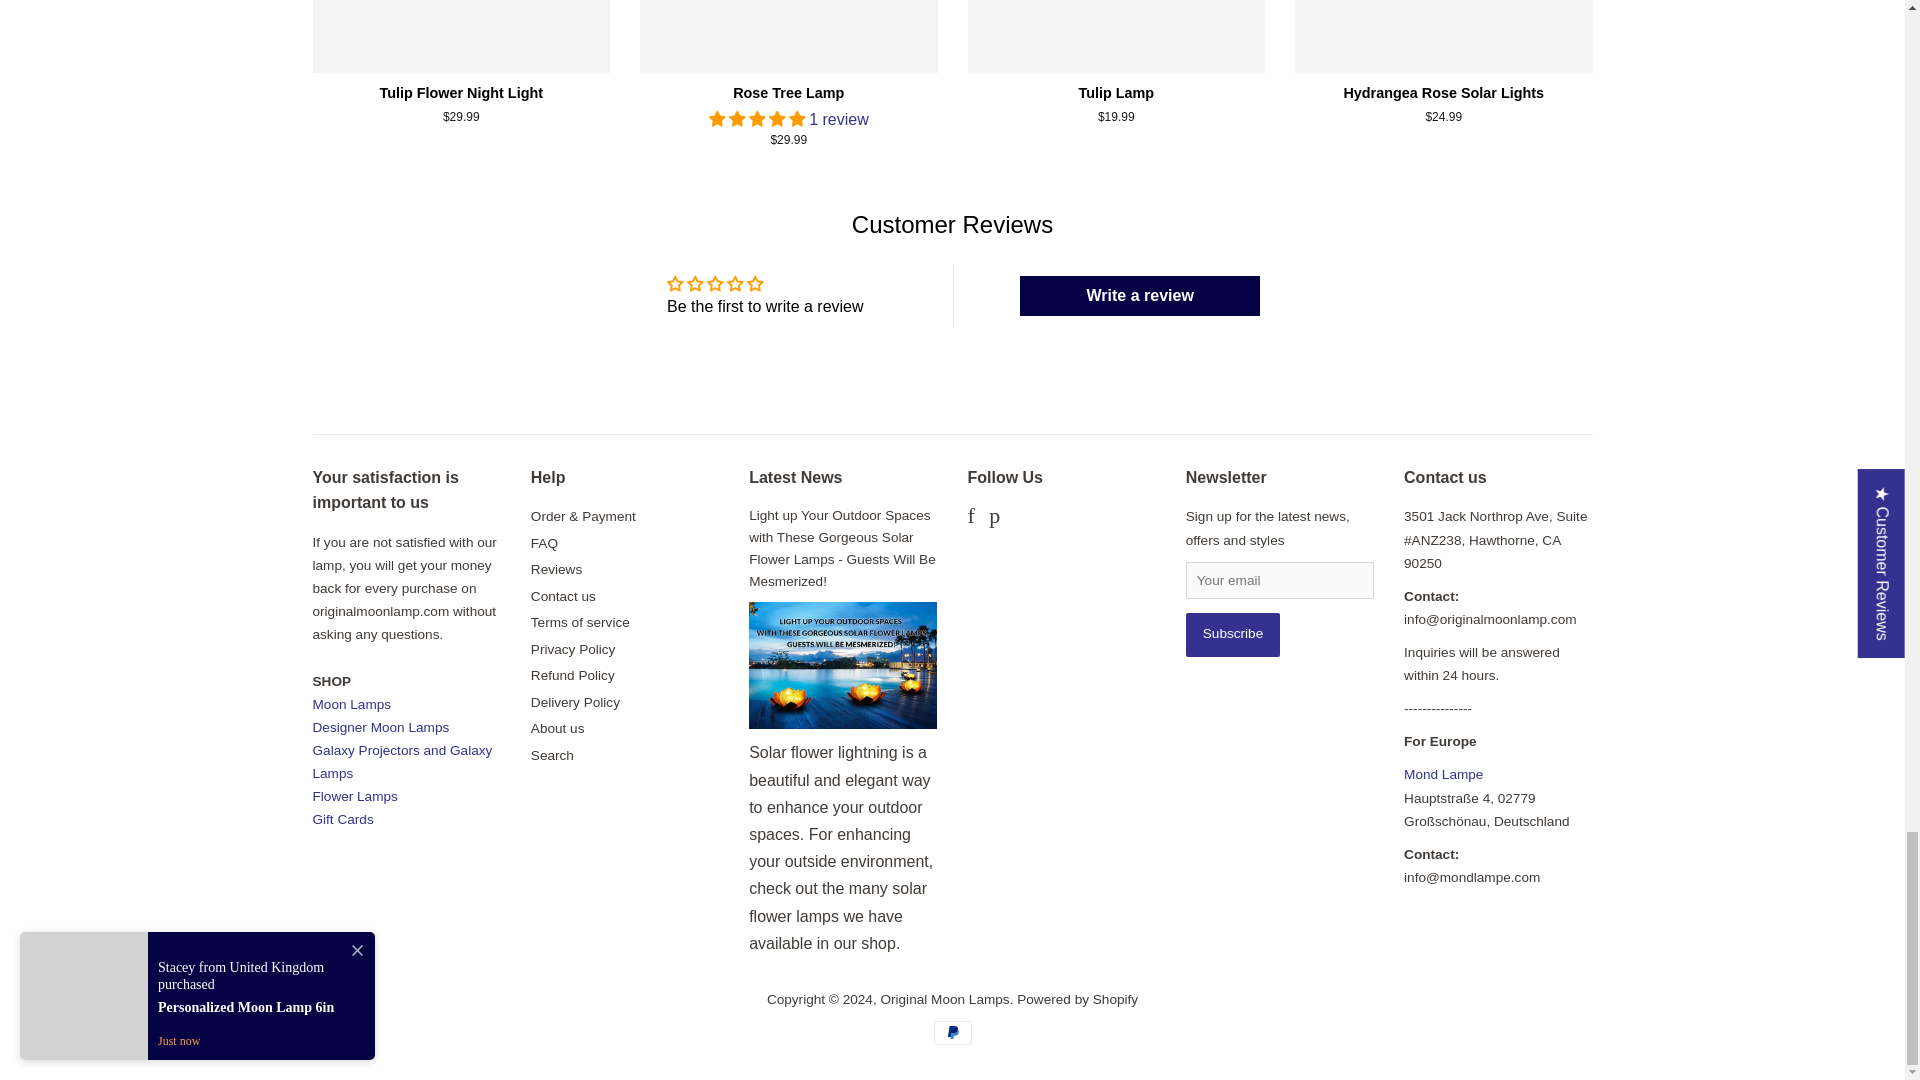  What do you see at coordinates (401, 762) in the screenshot?
I see `Galaxy Projectors and Galaxy Lamps` at bounding box center [401, 762].